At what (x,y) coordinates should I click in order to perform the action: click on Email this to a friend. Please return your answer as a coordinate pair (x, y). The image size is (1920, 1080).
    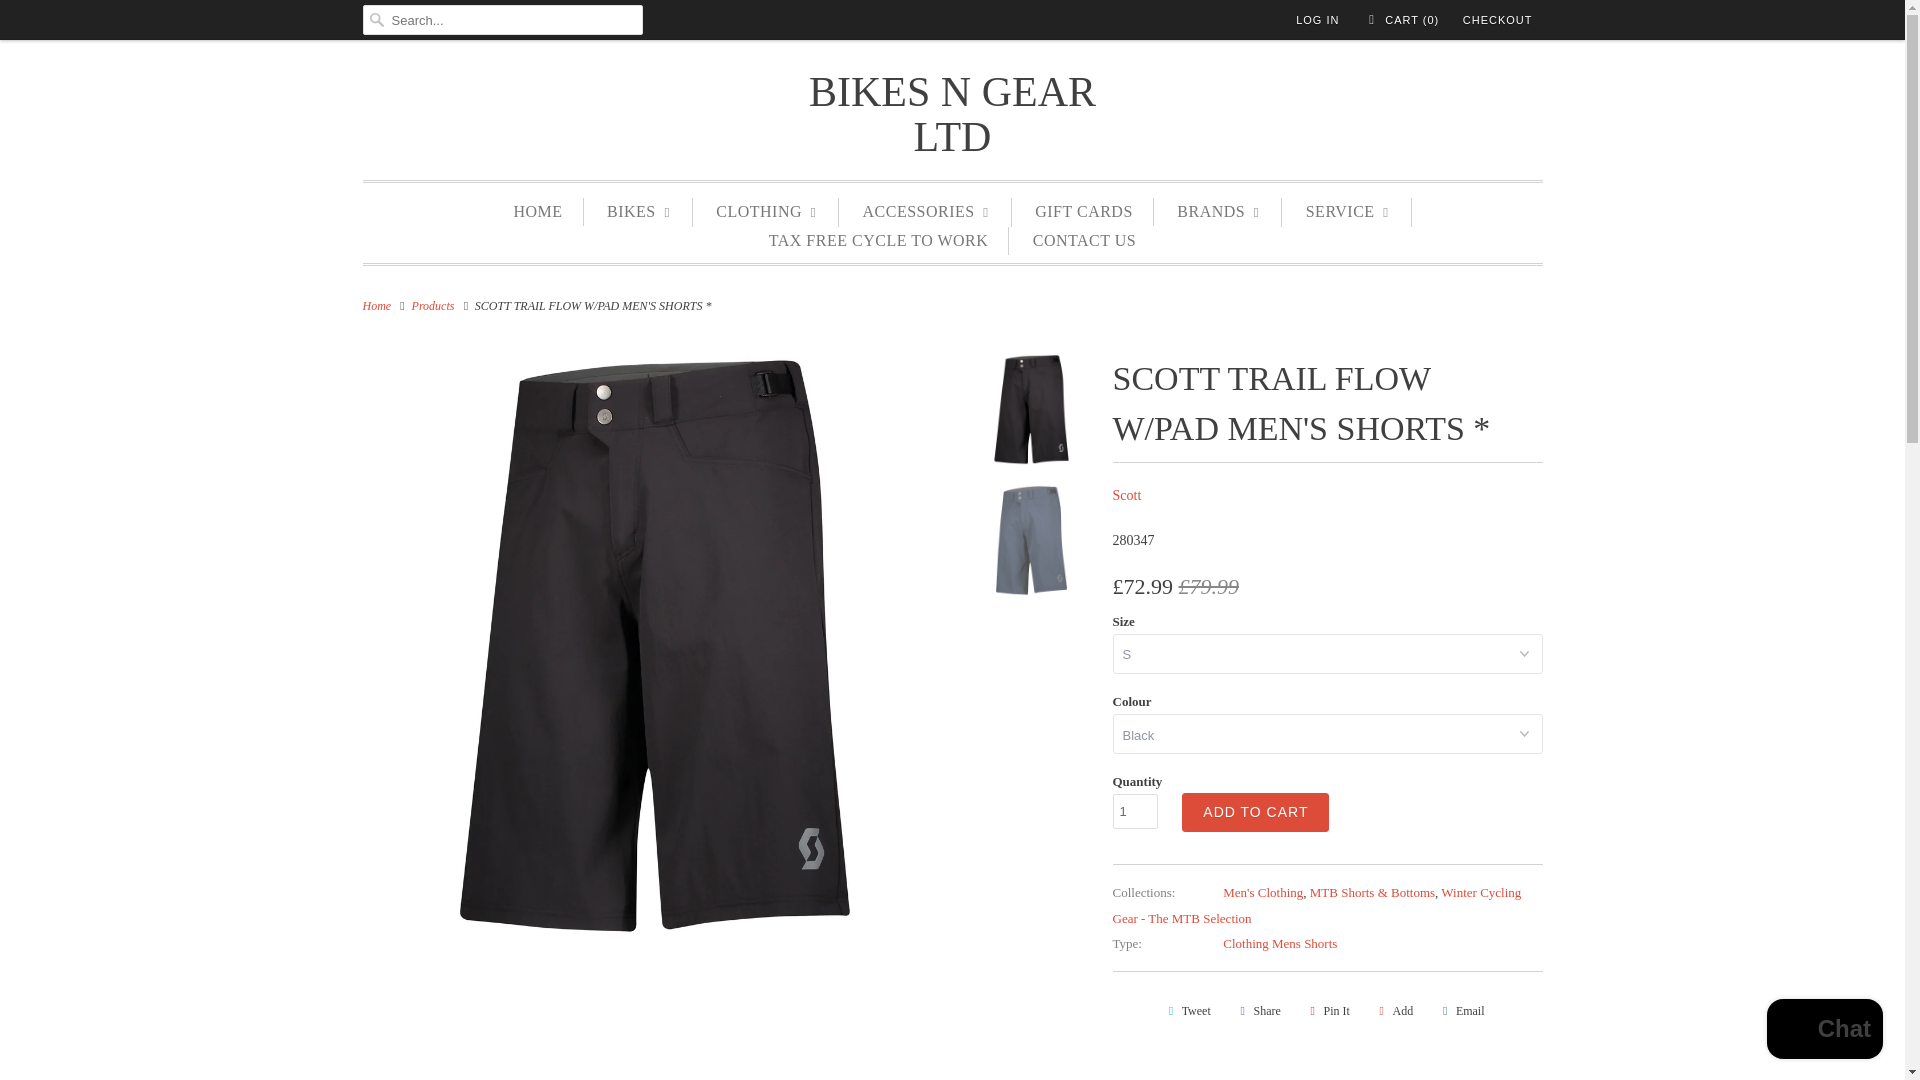
    Looking at the image, I should click on (1460, 1010).